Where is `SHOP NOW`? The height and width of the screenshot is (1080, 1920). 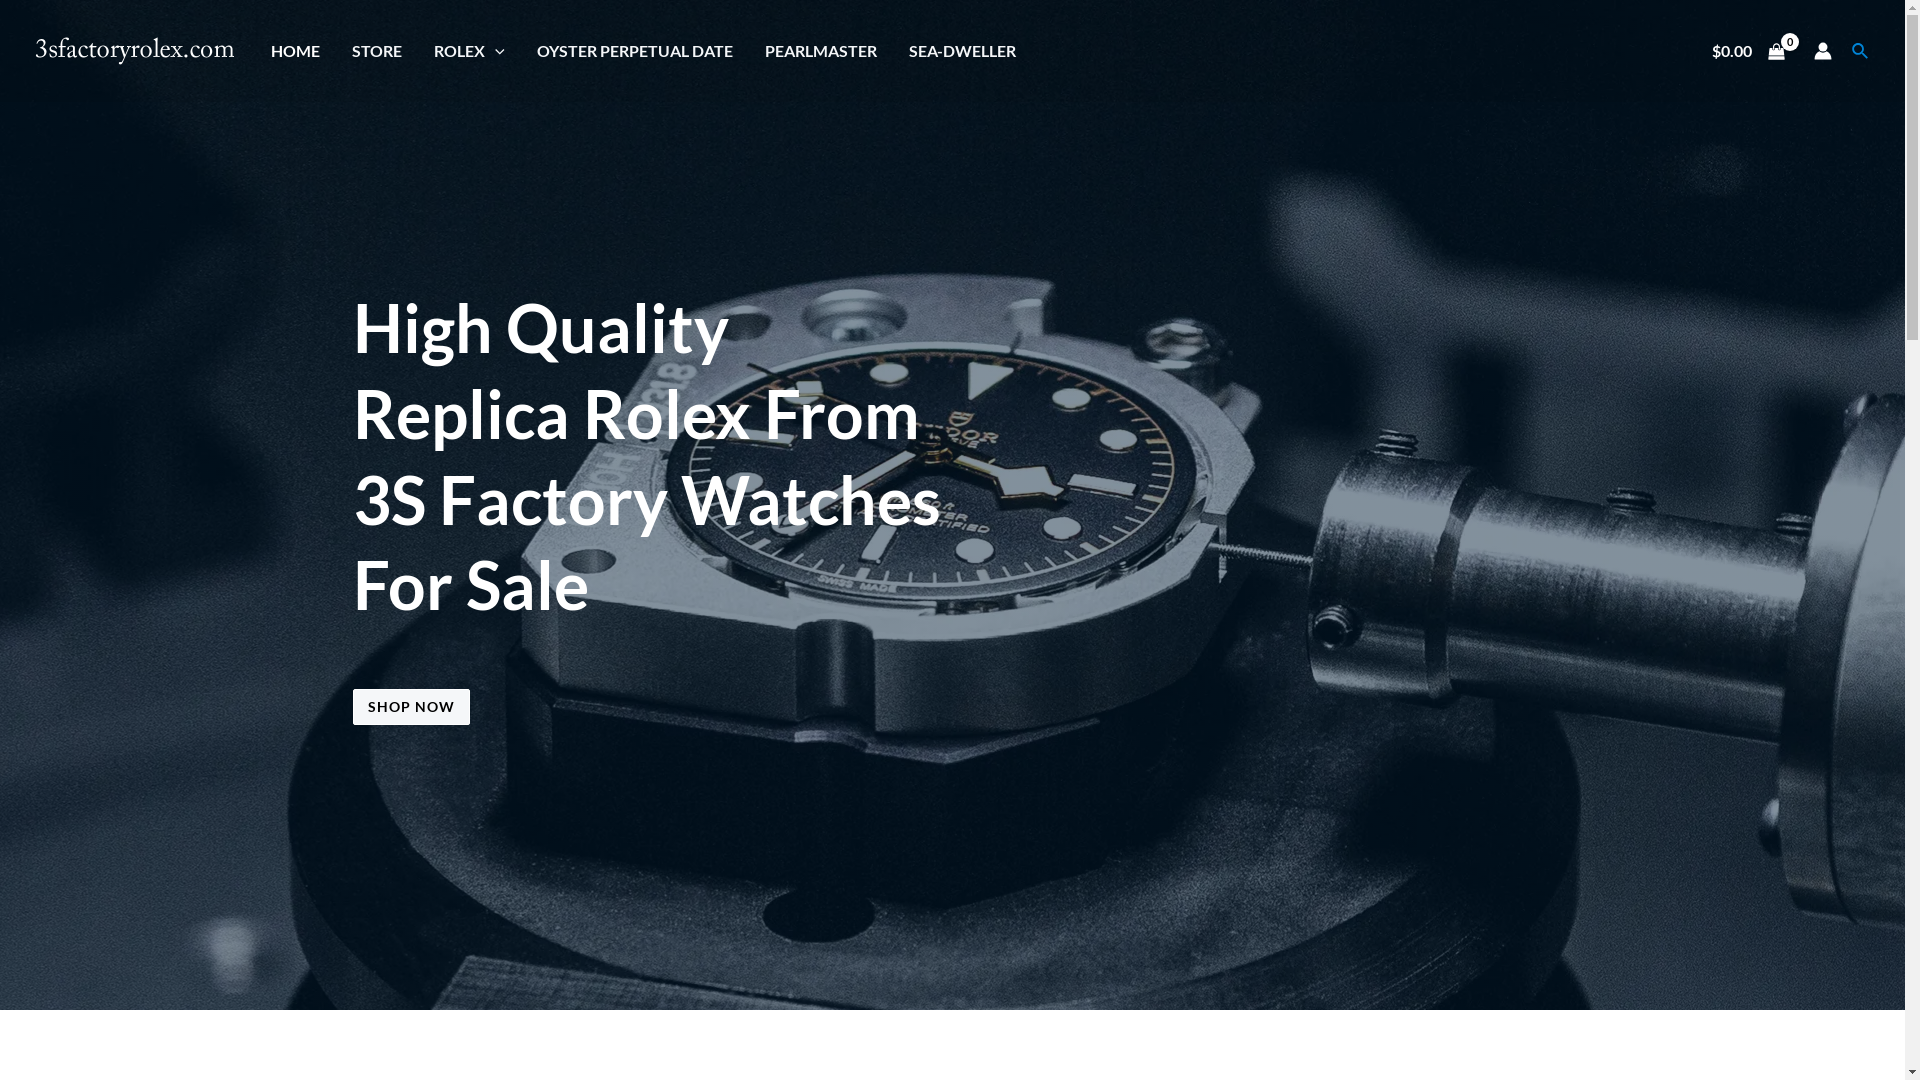
SHOP NOW is located at coordinates (410, 707).